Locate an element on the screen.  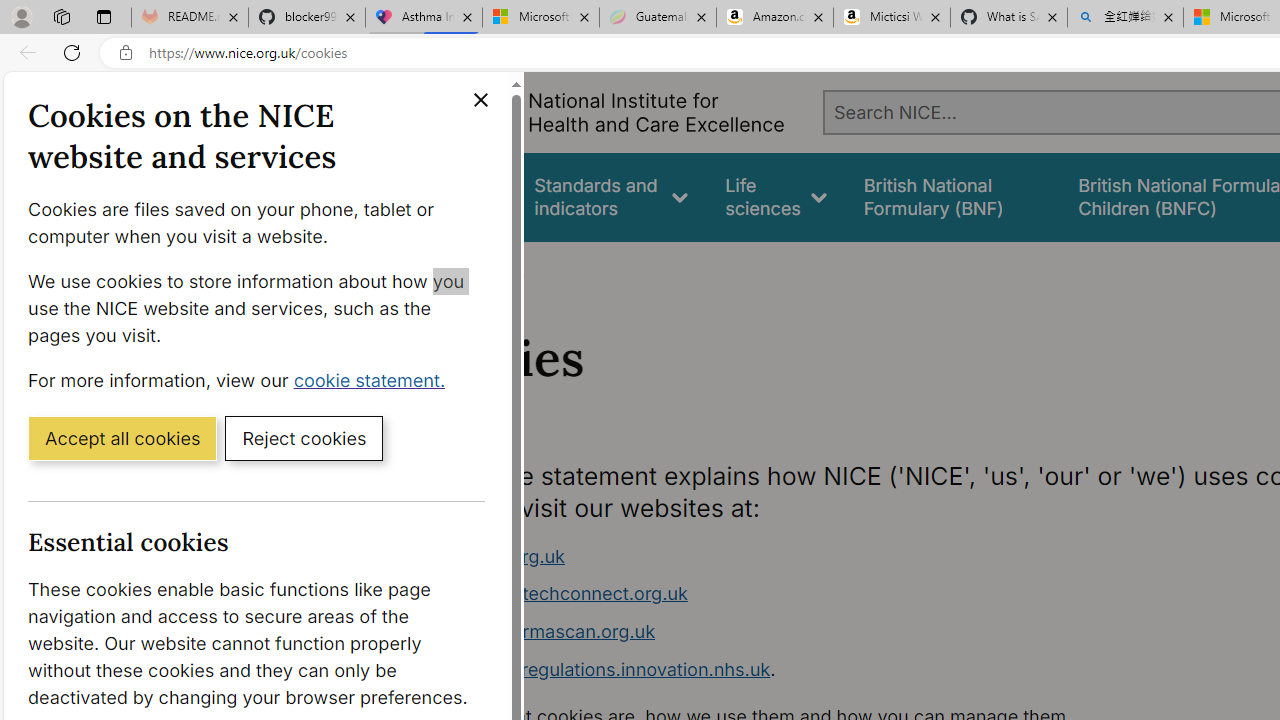
Home is located at coordinates (424, 268).